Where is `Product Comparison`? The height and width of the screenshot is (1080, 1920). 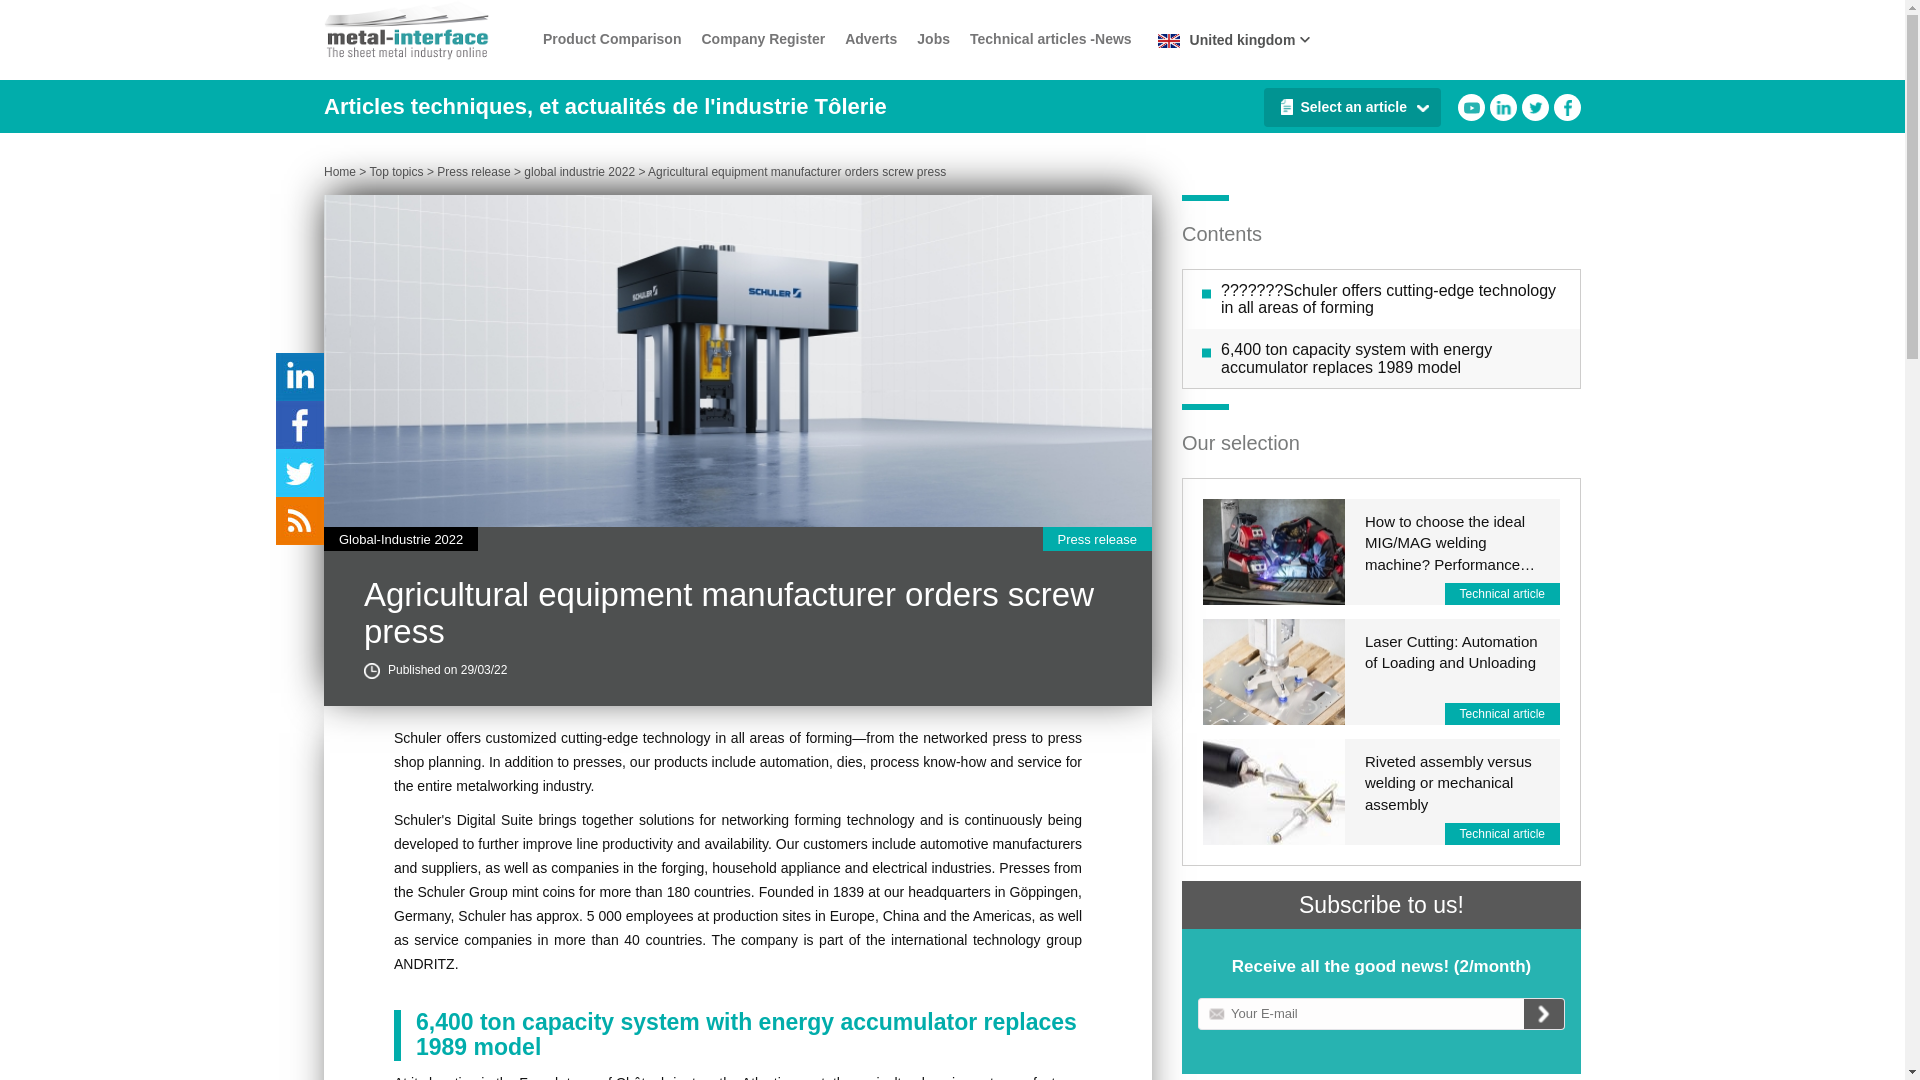 Product Comparison is located at coordinates (612, 40).